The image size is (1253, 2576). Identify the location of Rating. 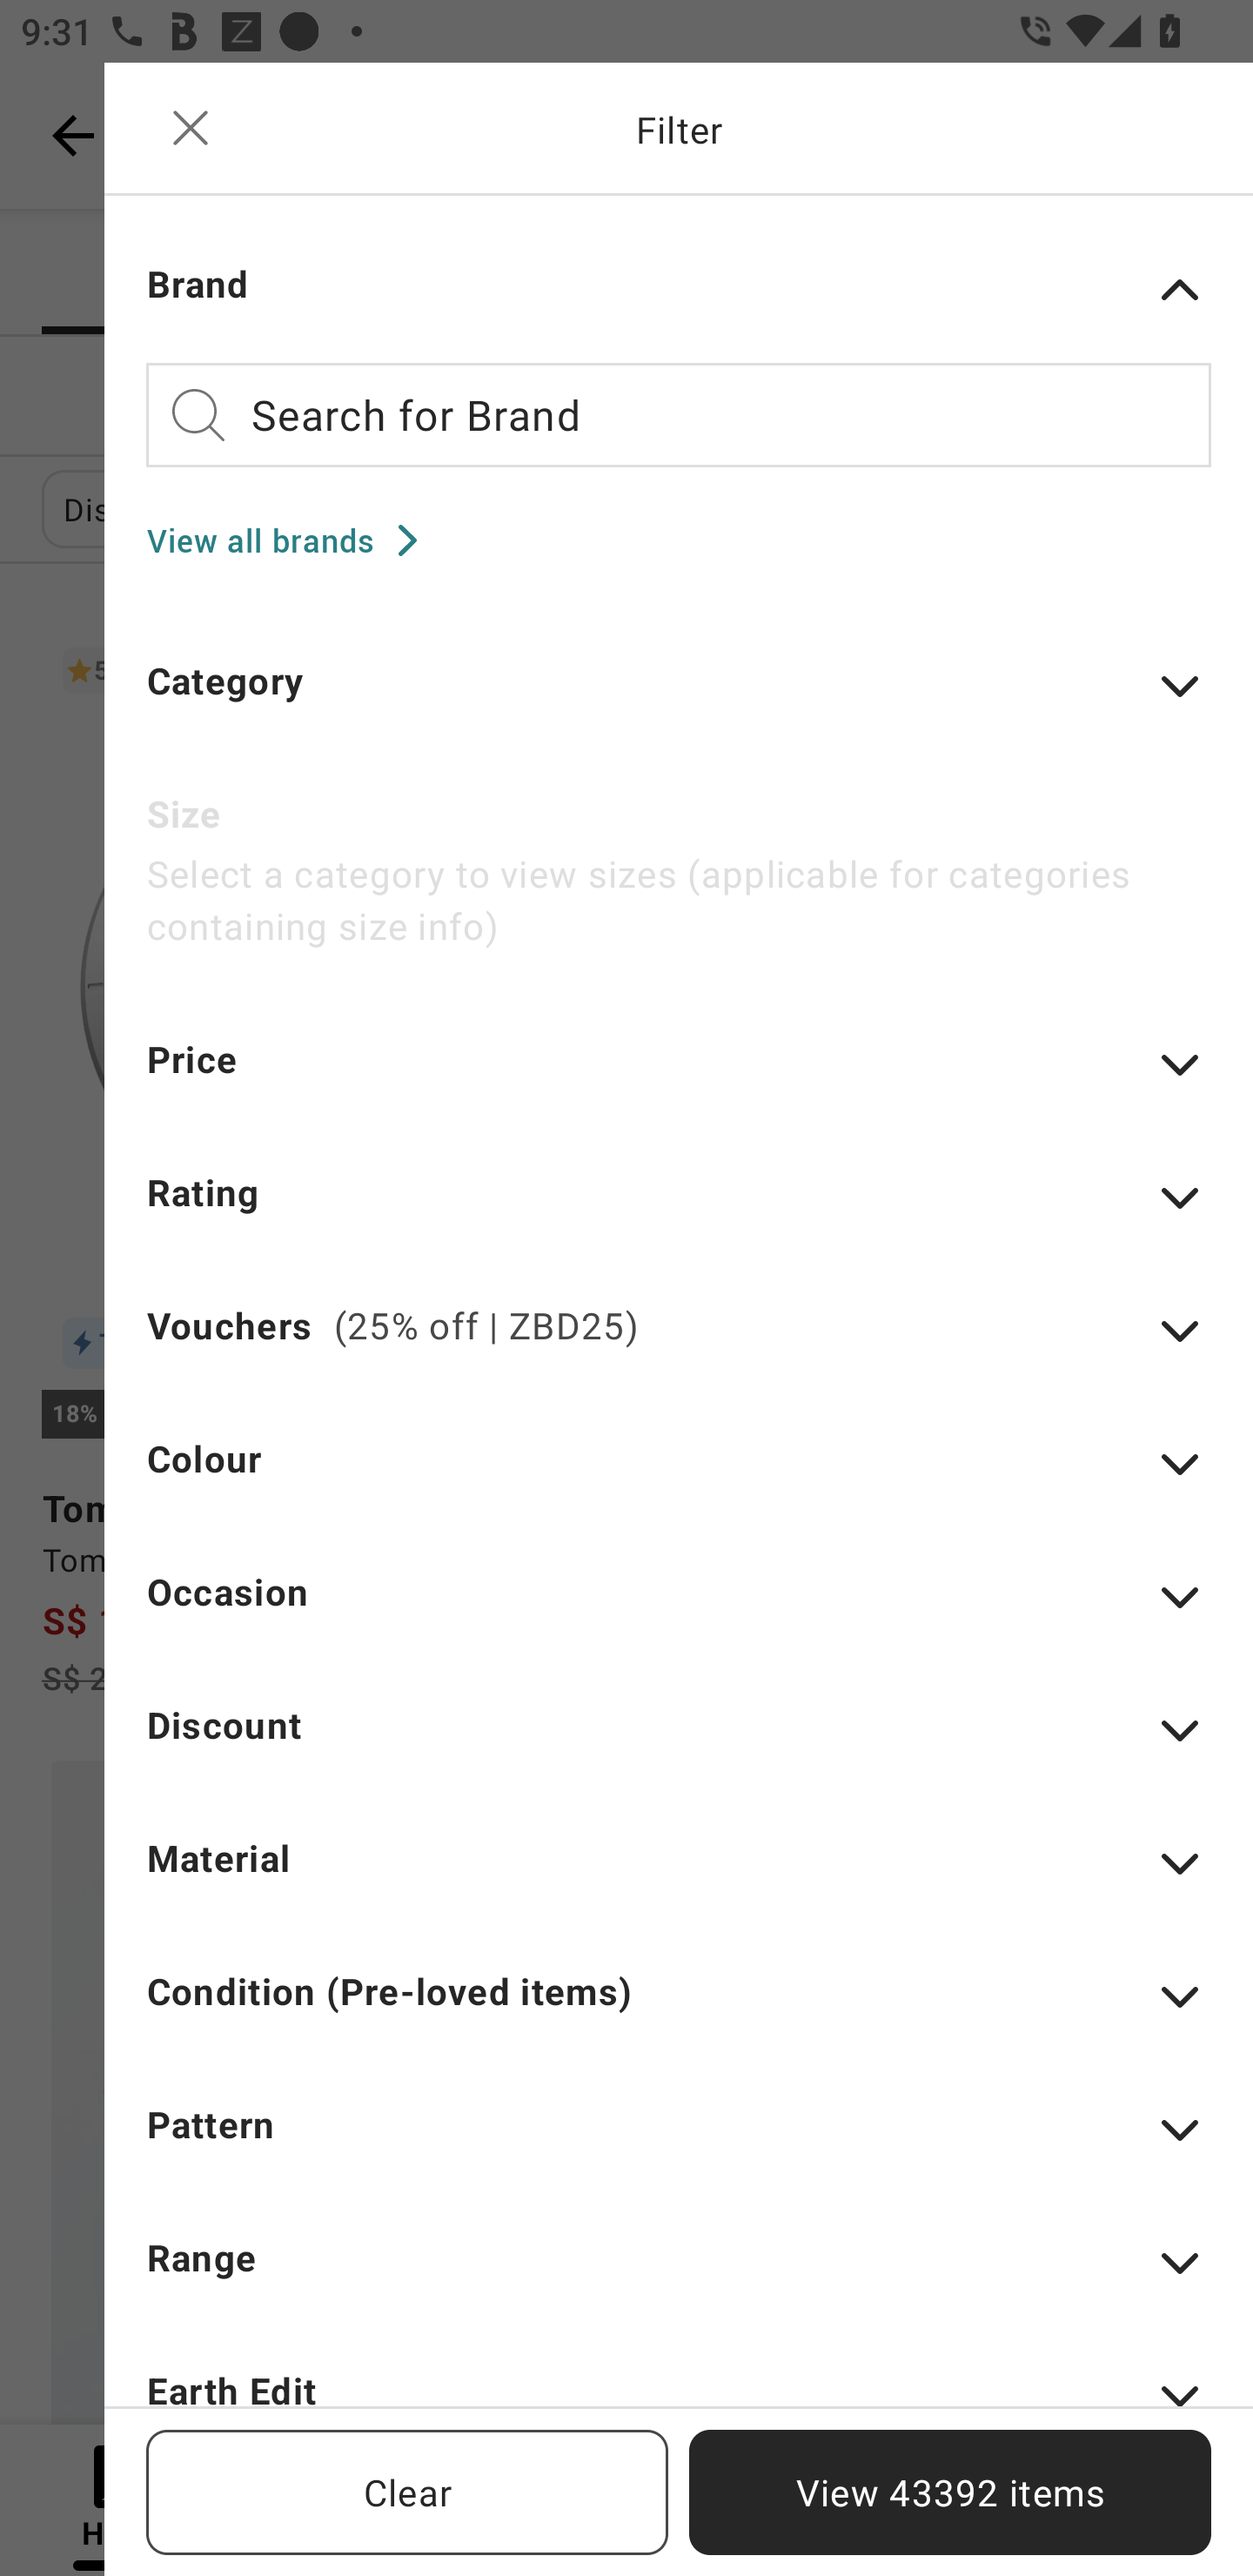
(679, 1213).